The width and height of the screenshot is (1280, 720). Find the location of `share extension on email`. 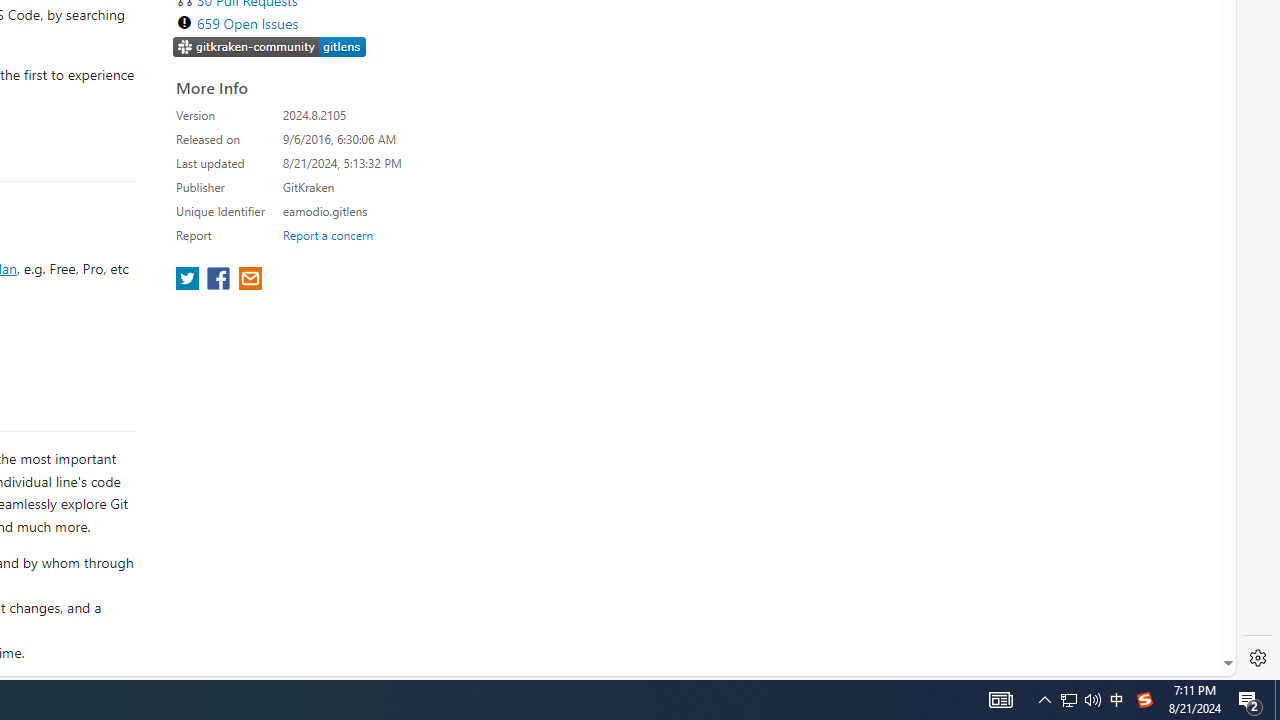

share extension on email is located at coordinates (249, 280).